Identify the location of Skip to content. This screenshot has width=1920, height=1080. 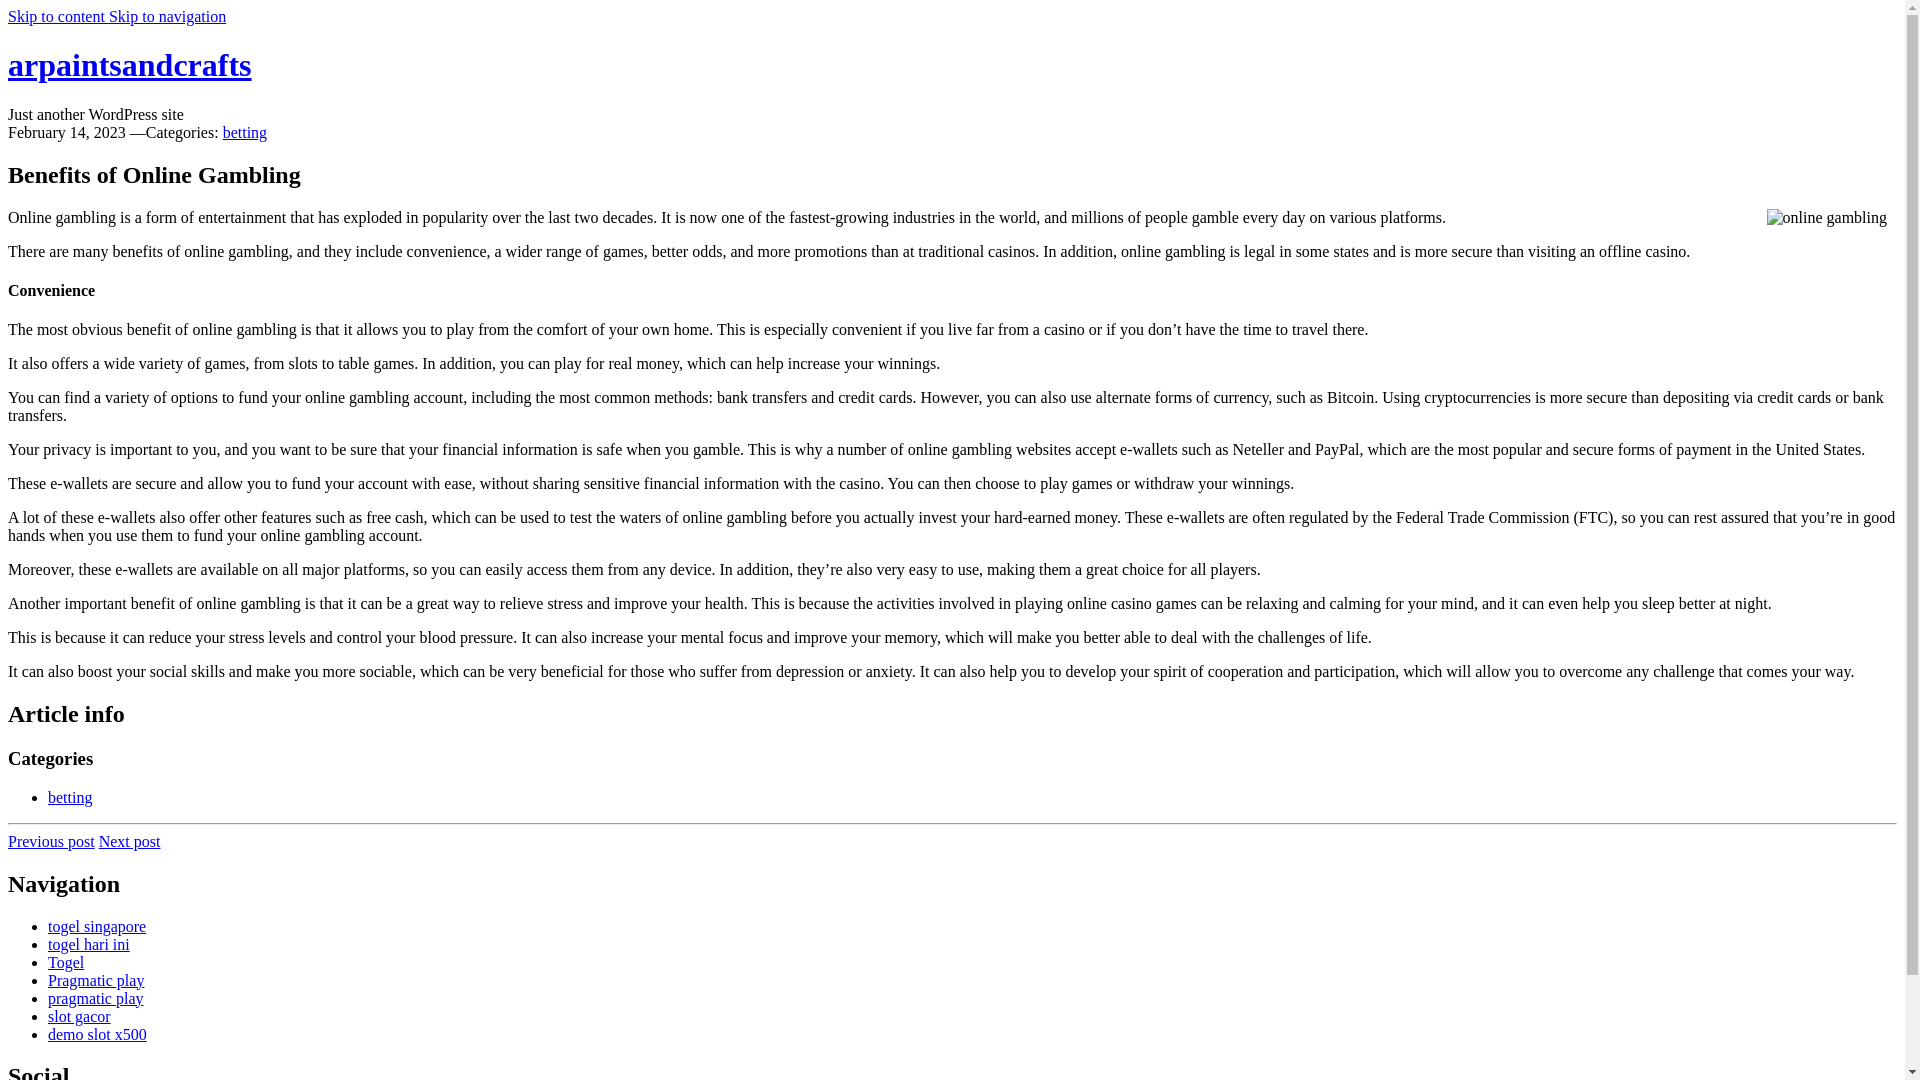
(58, 16).